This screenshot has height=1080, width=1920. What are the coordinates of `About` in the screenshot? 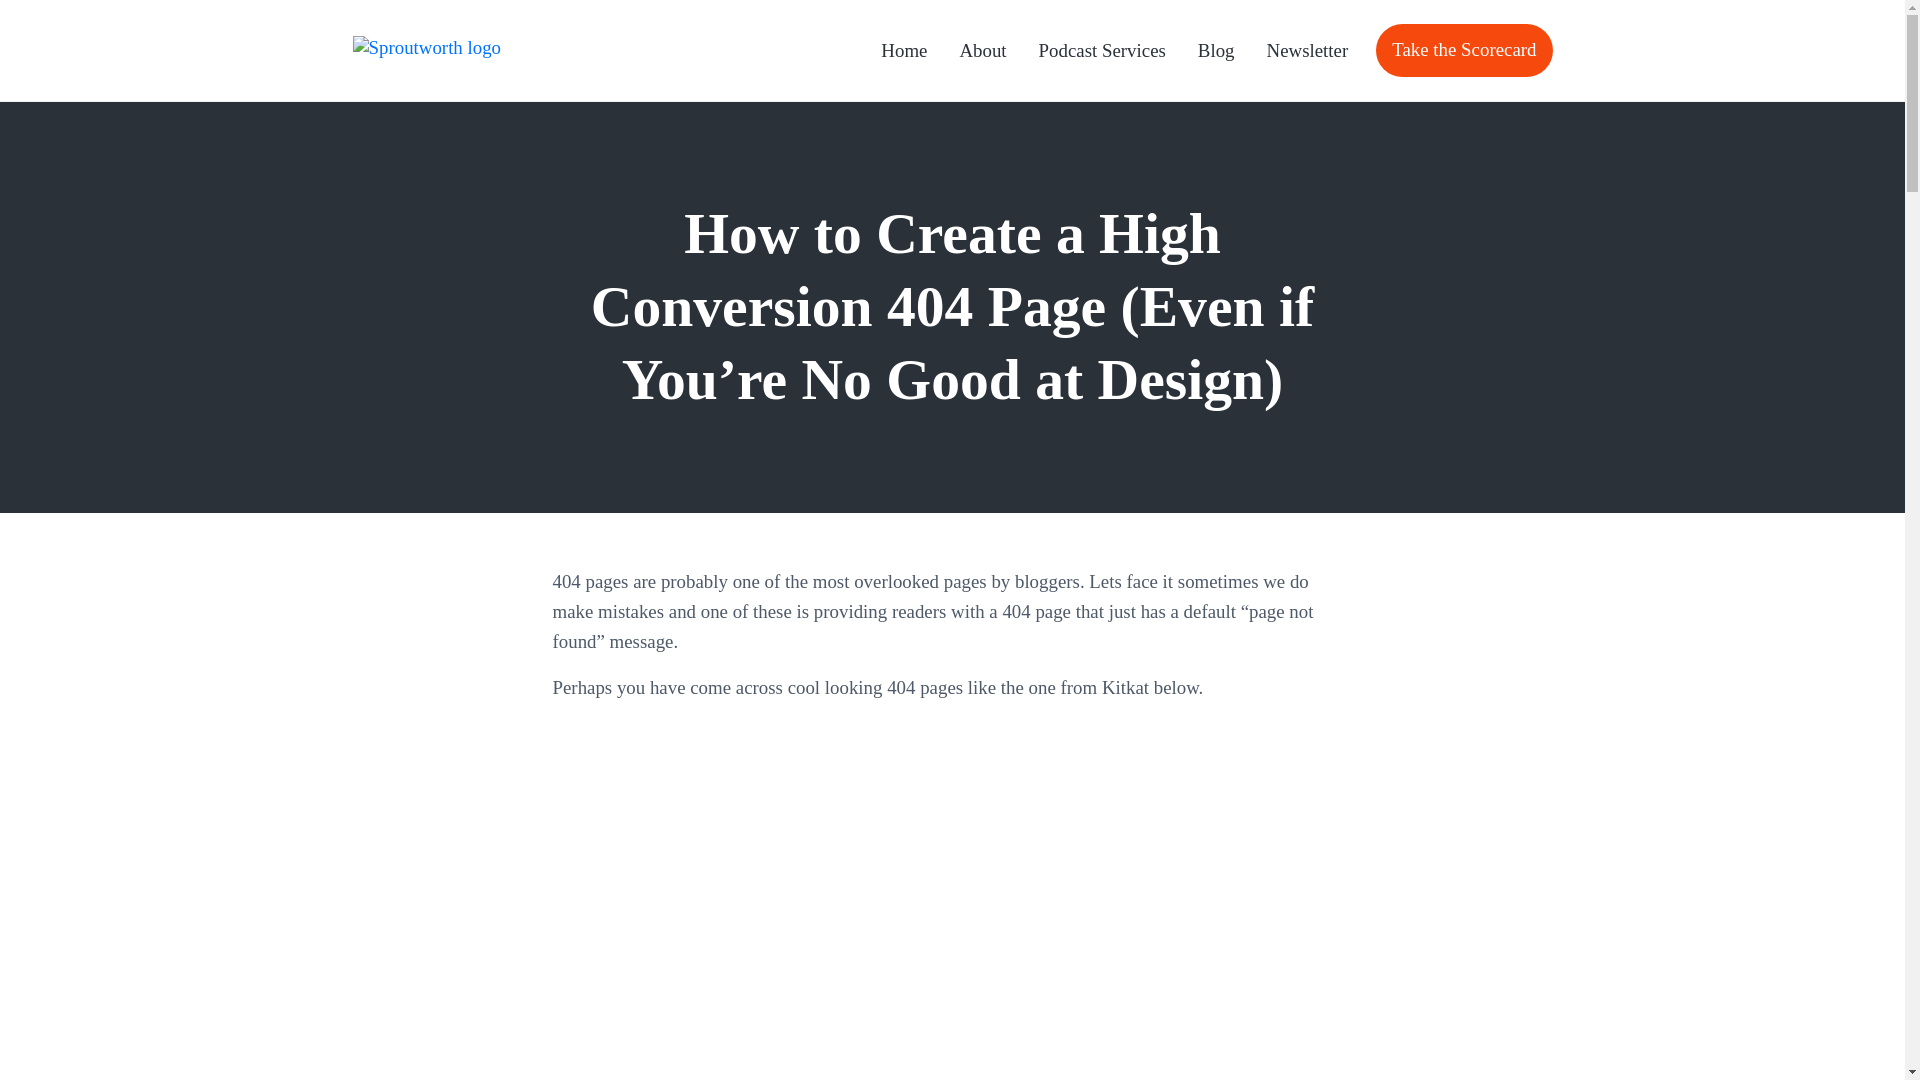 It's located at (982, 50).